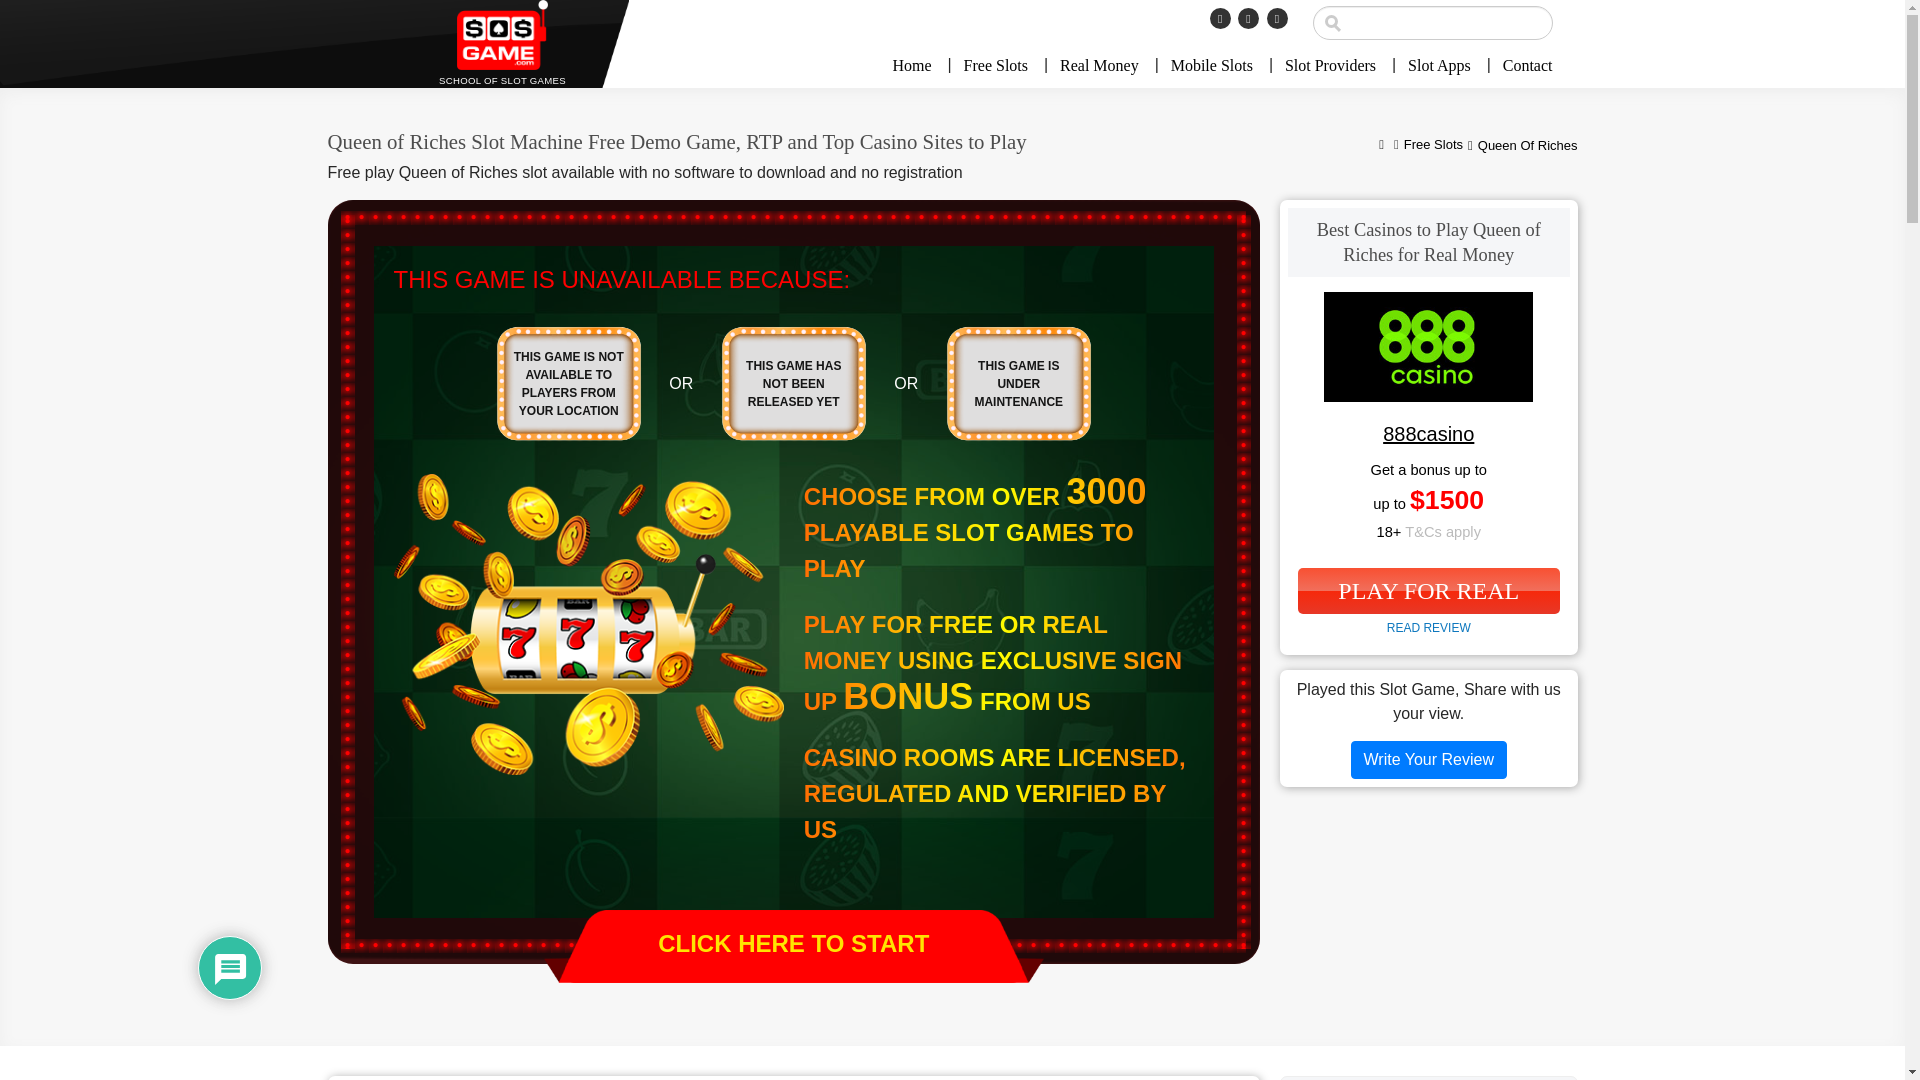  What do you see at coordinates (1212, 66) in the screenshot?
I see `Mobile Slots` at bounding box center [1212, 66].